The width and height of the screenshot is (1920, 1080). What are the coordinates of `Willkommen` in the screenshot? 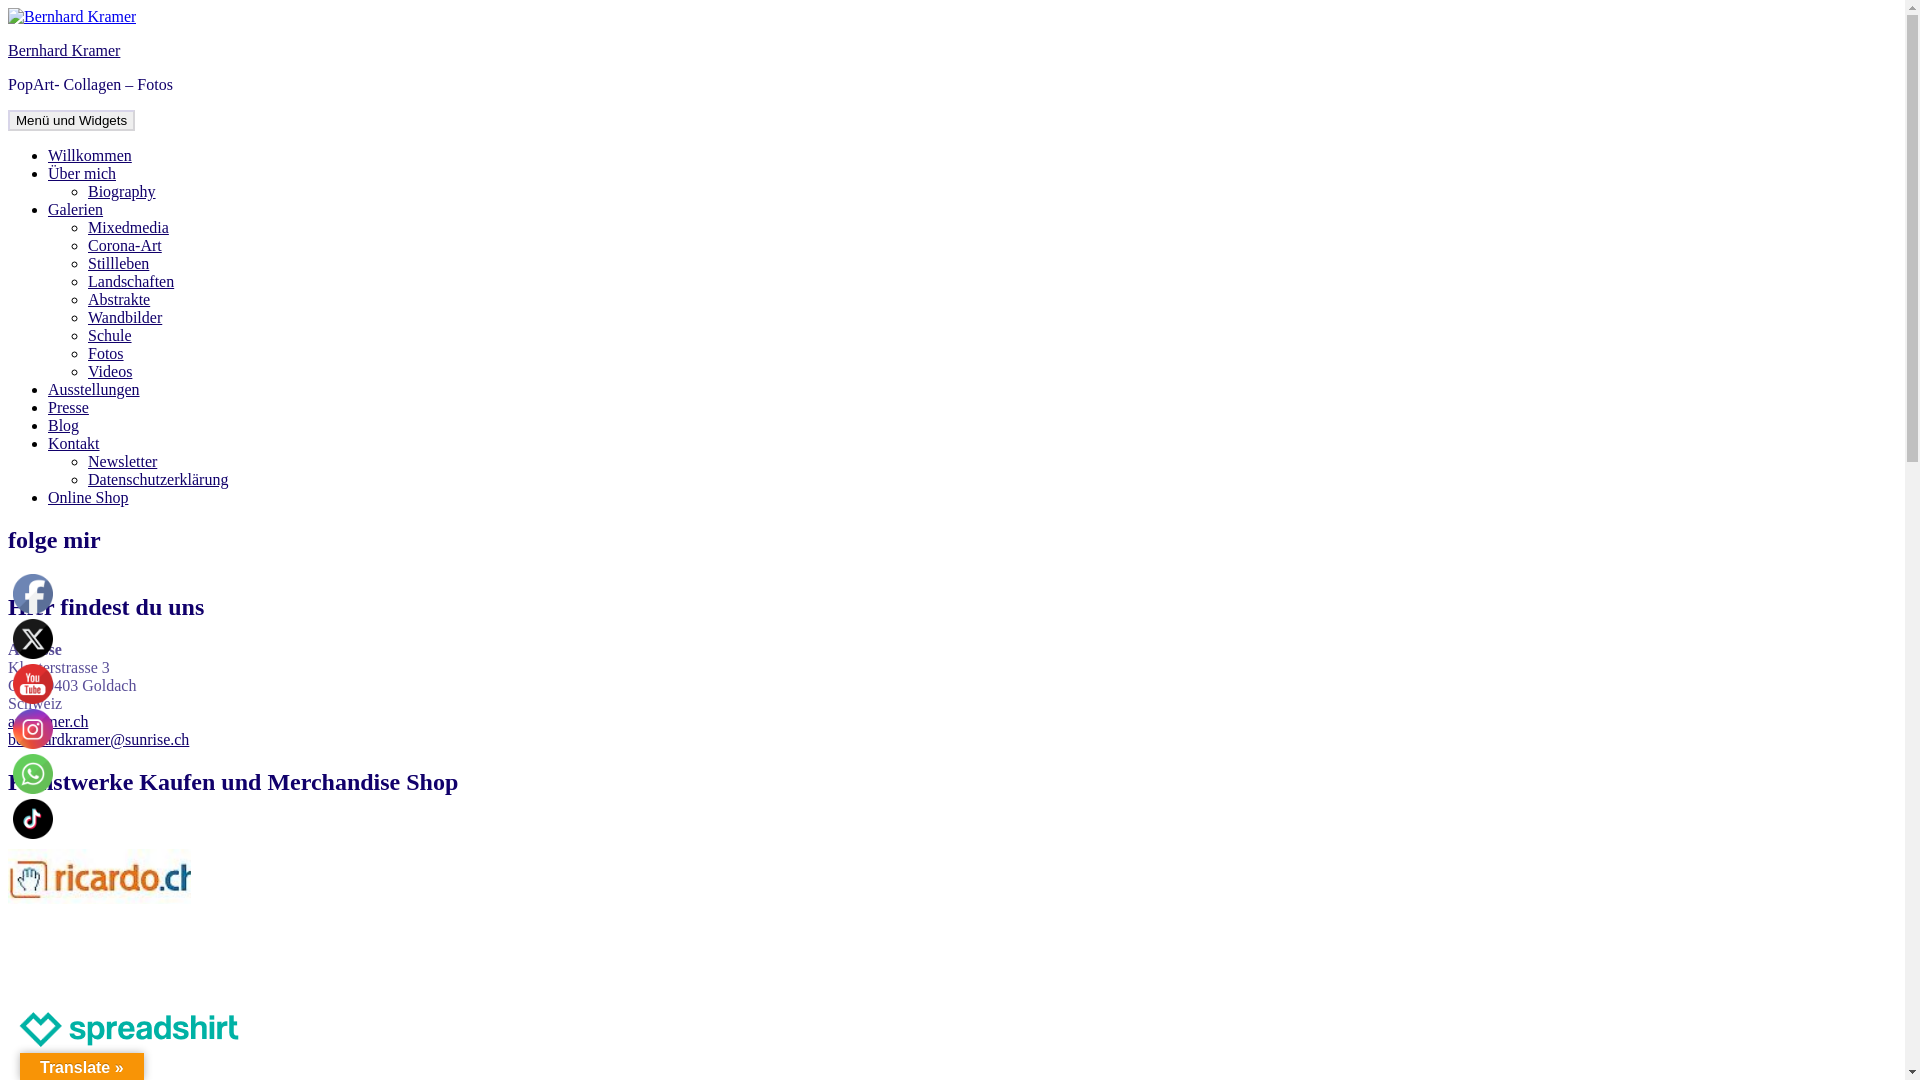 It's located at (90, 156).